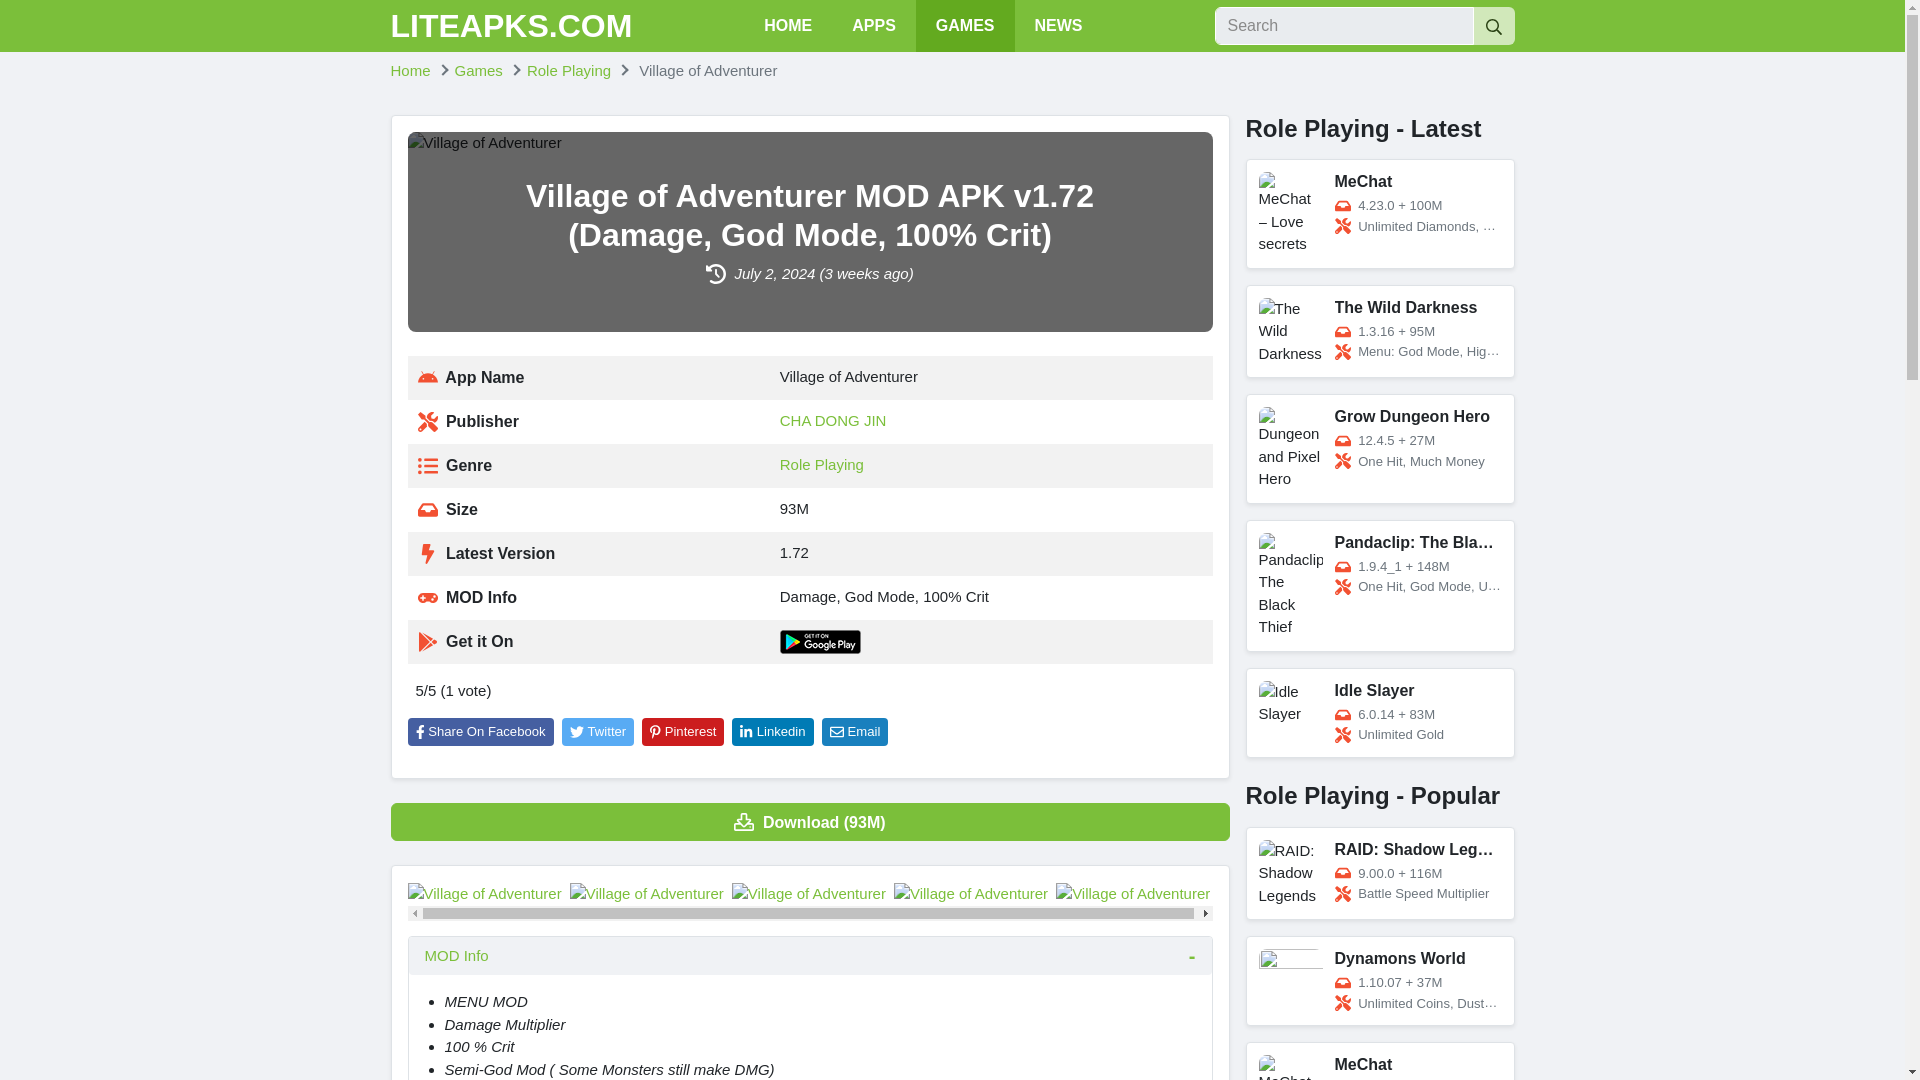 This screenshot has height=1080, width=1920. What do you see at coordinates (833, 420) in the screenshot?
I see `CHA DONG JIN` at bounding box center [833, 420].